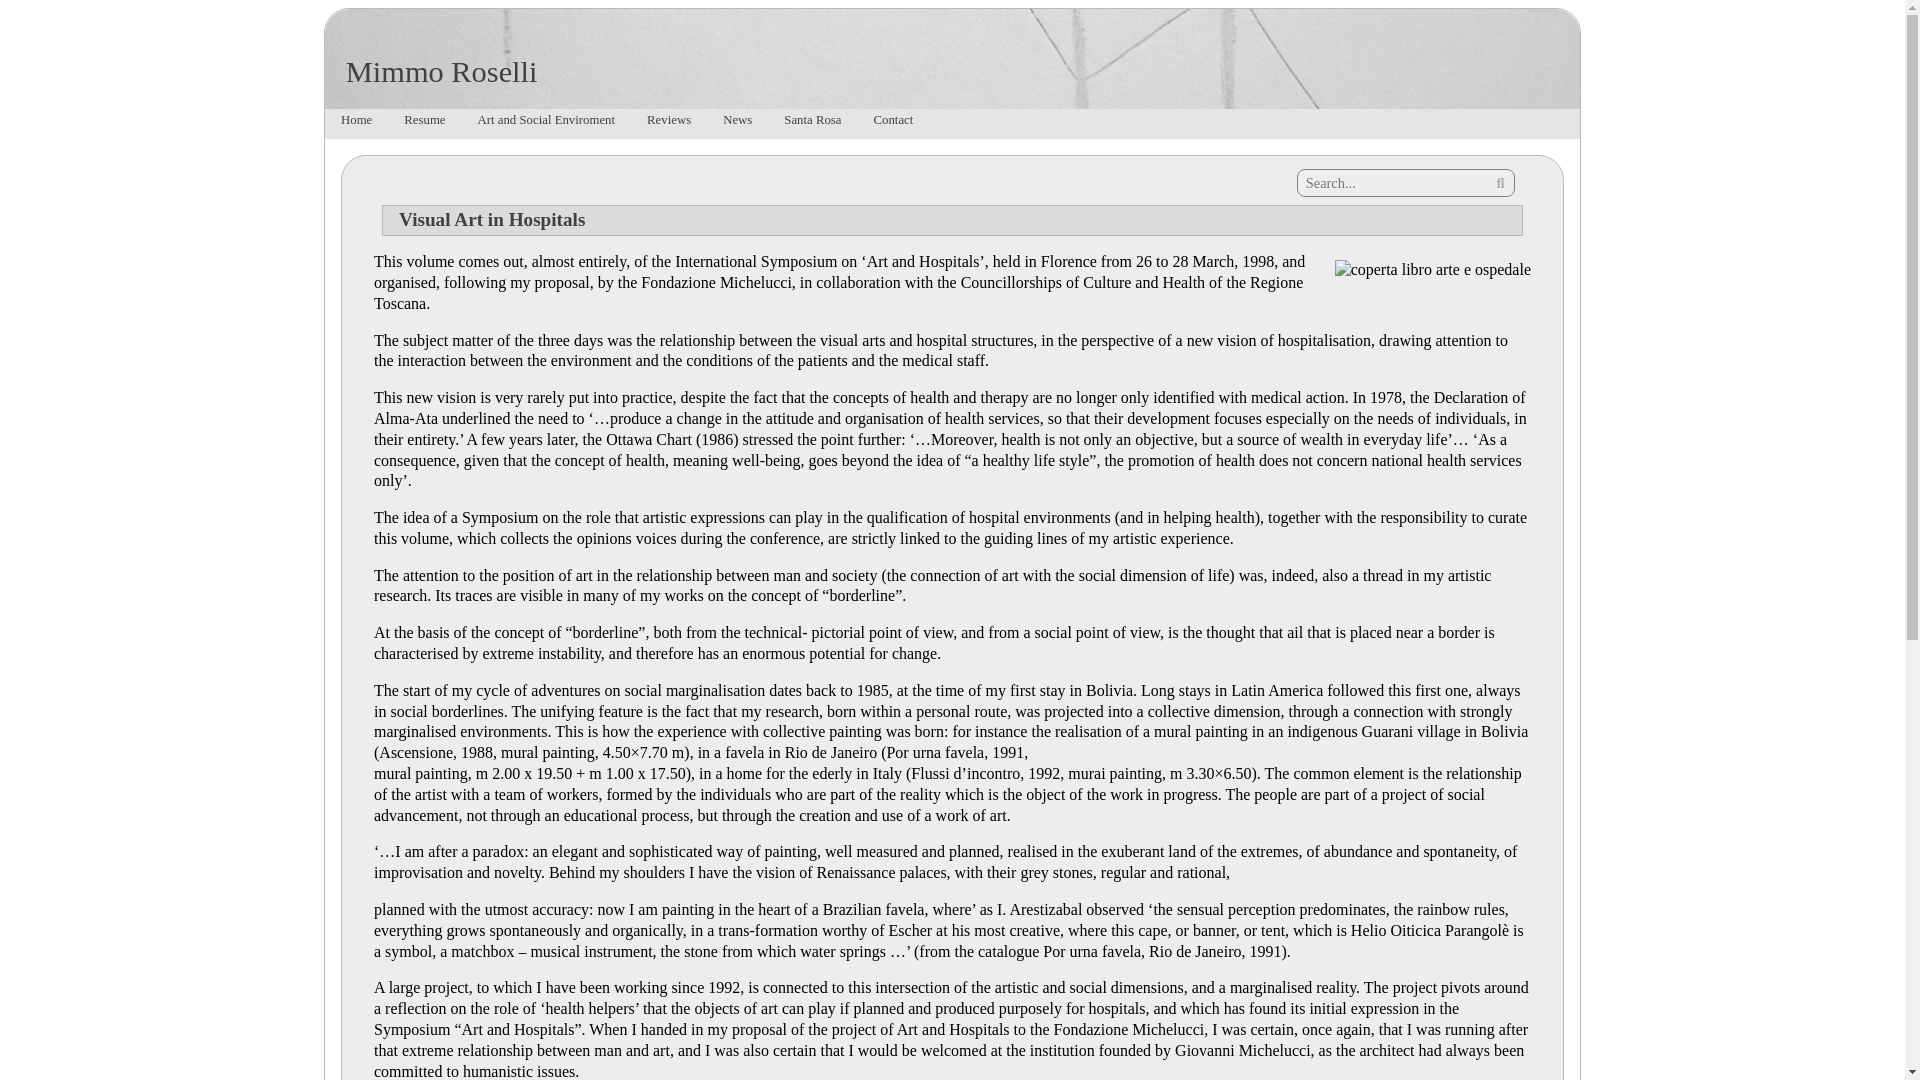 The image size is (1920, 1080). Describe the element at coordinates (812, 124) in the screenshot. I see `Santa Rosa` at that location.